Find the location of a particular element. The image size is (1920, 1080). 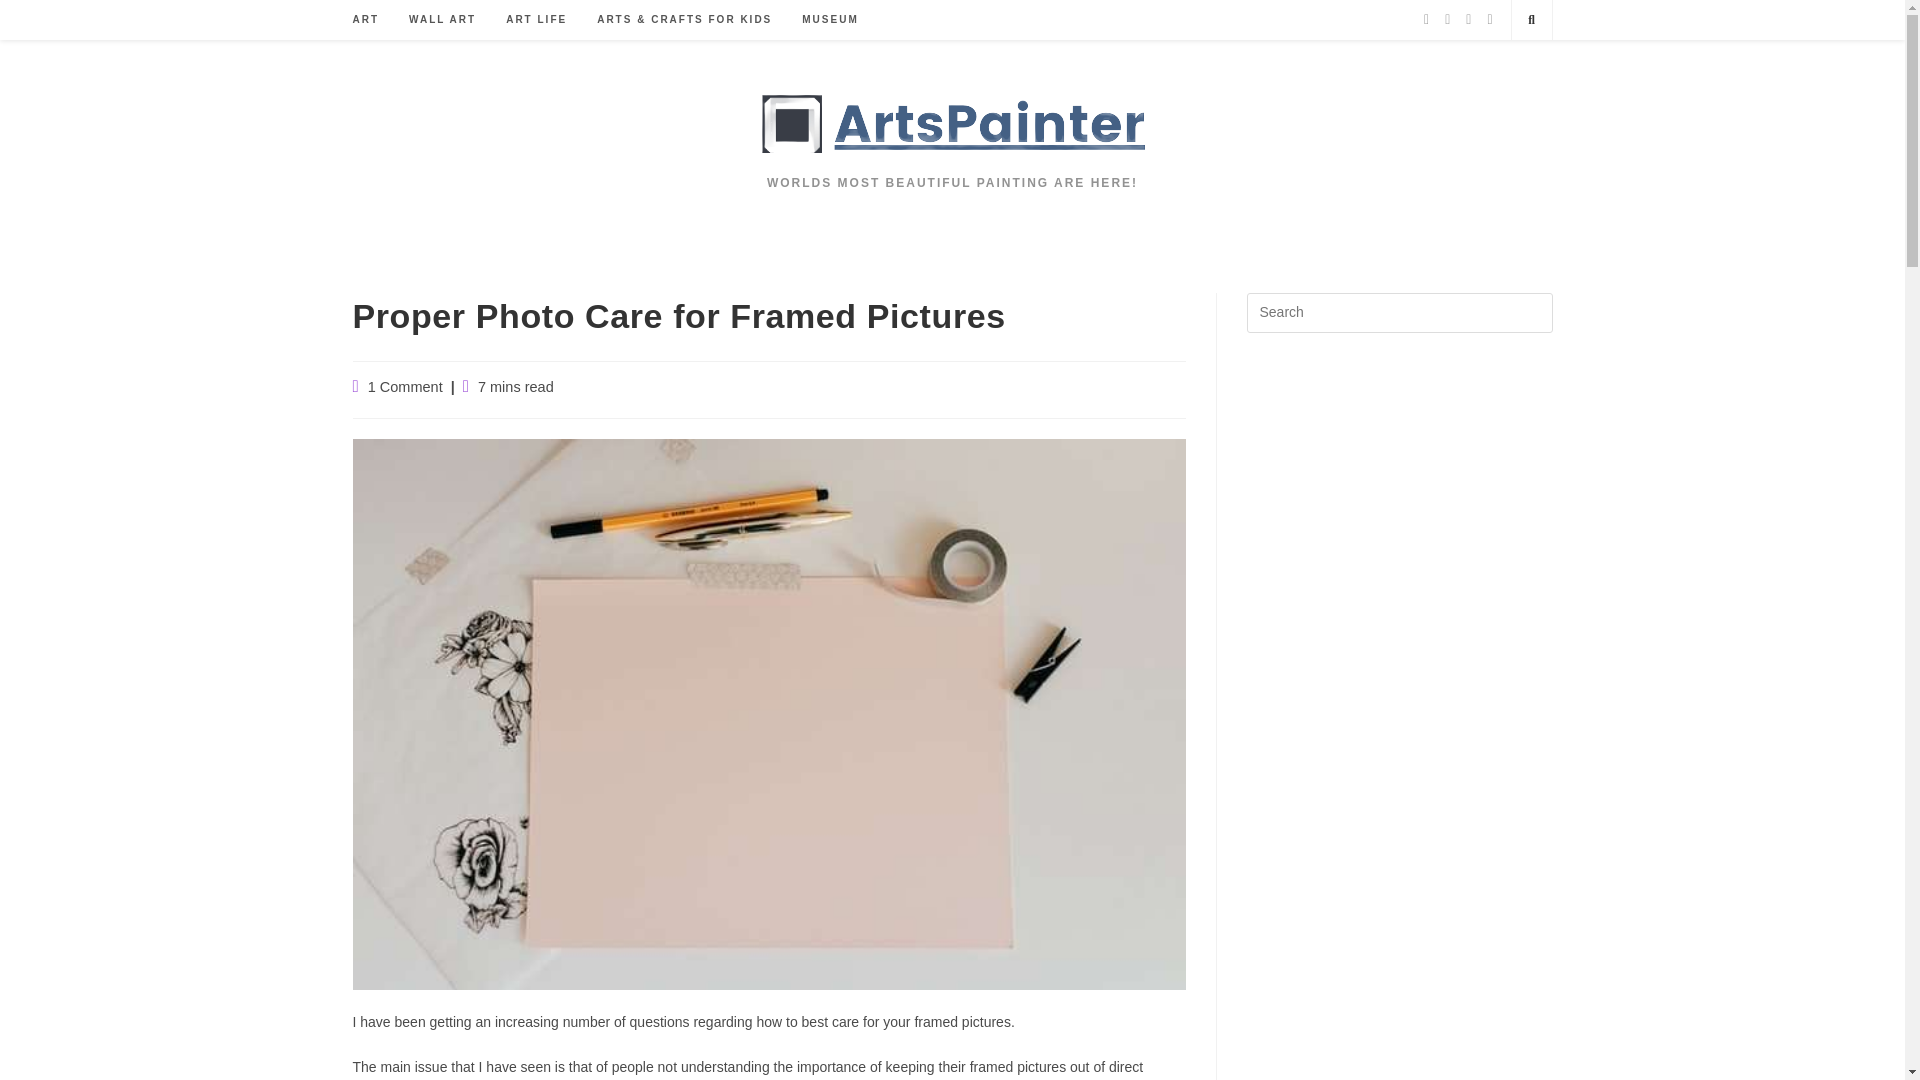

1 Comment is located at coordinates (406, 387).